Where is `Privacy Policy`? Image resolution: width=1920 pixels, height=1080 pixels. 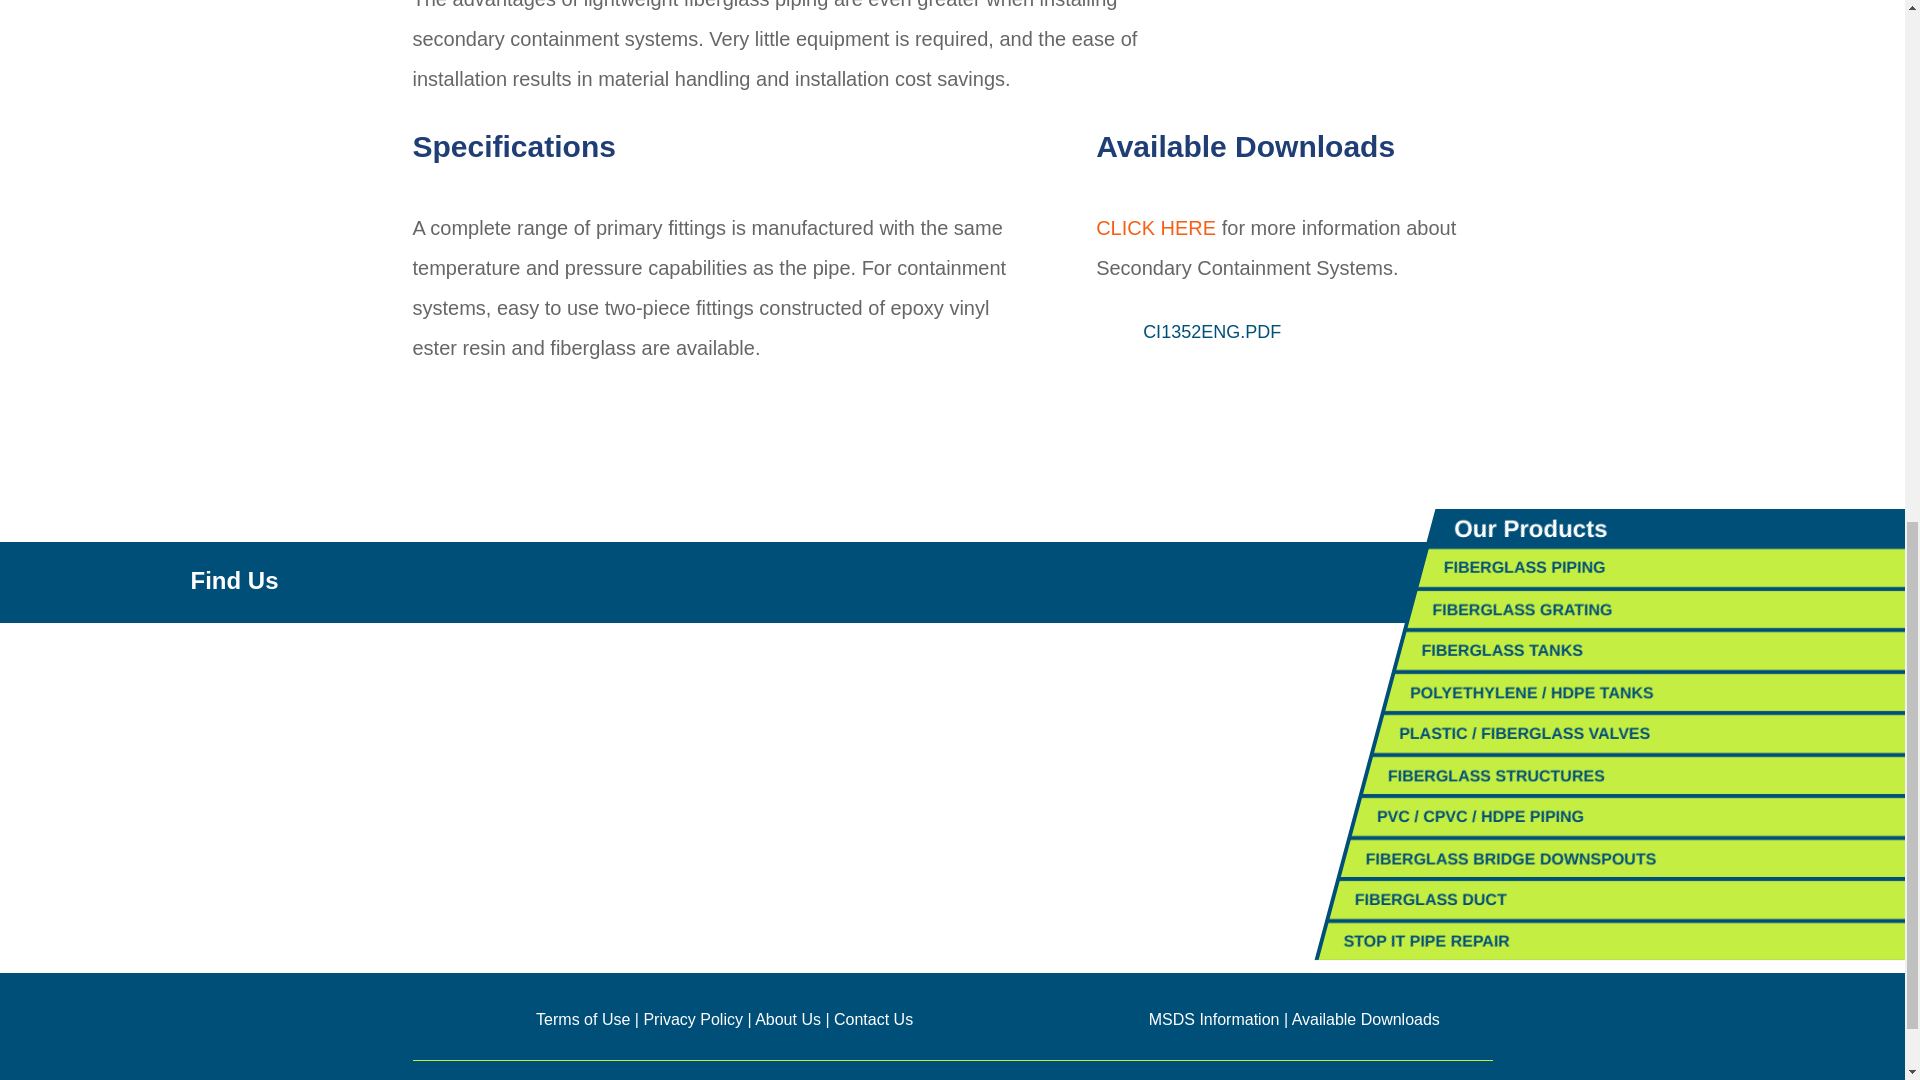
Privacy Policy is located at coordinates (693, 1019).